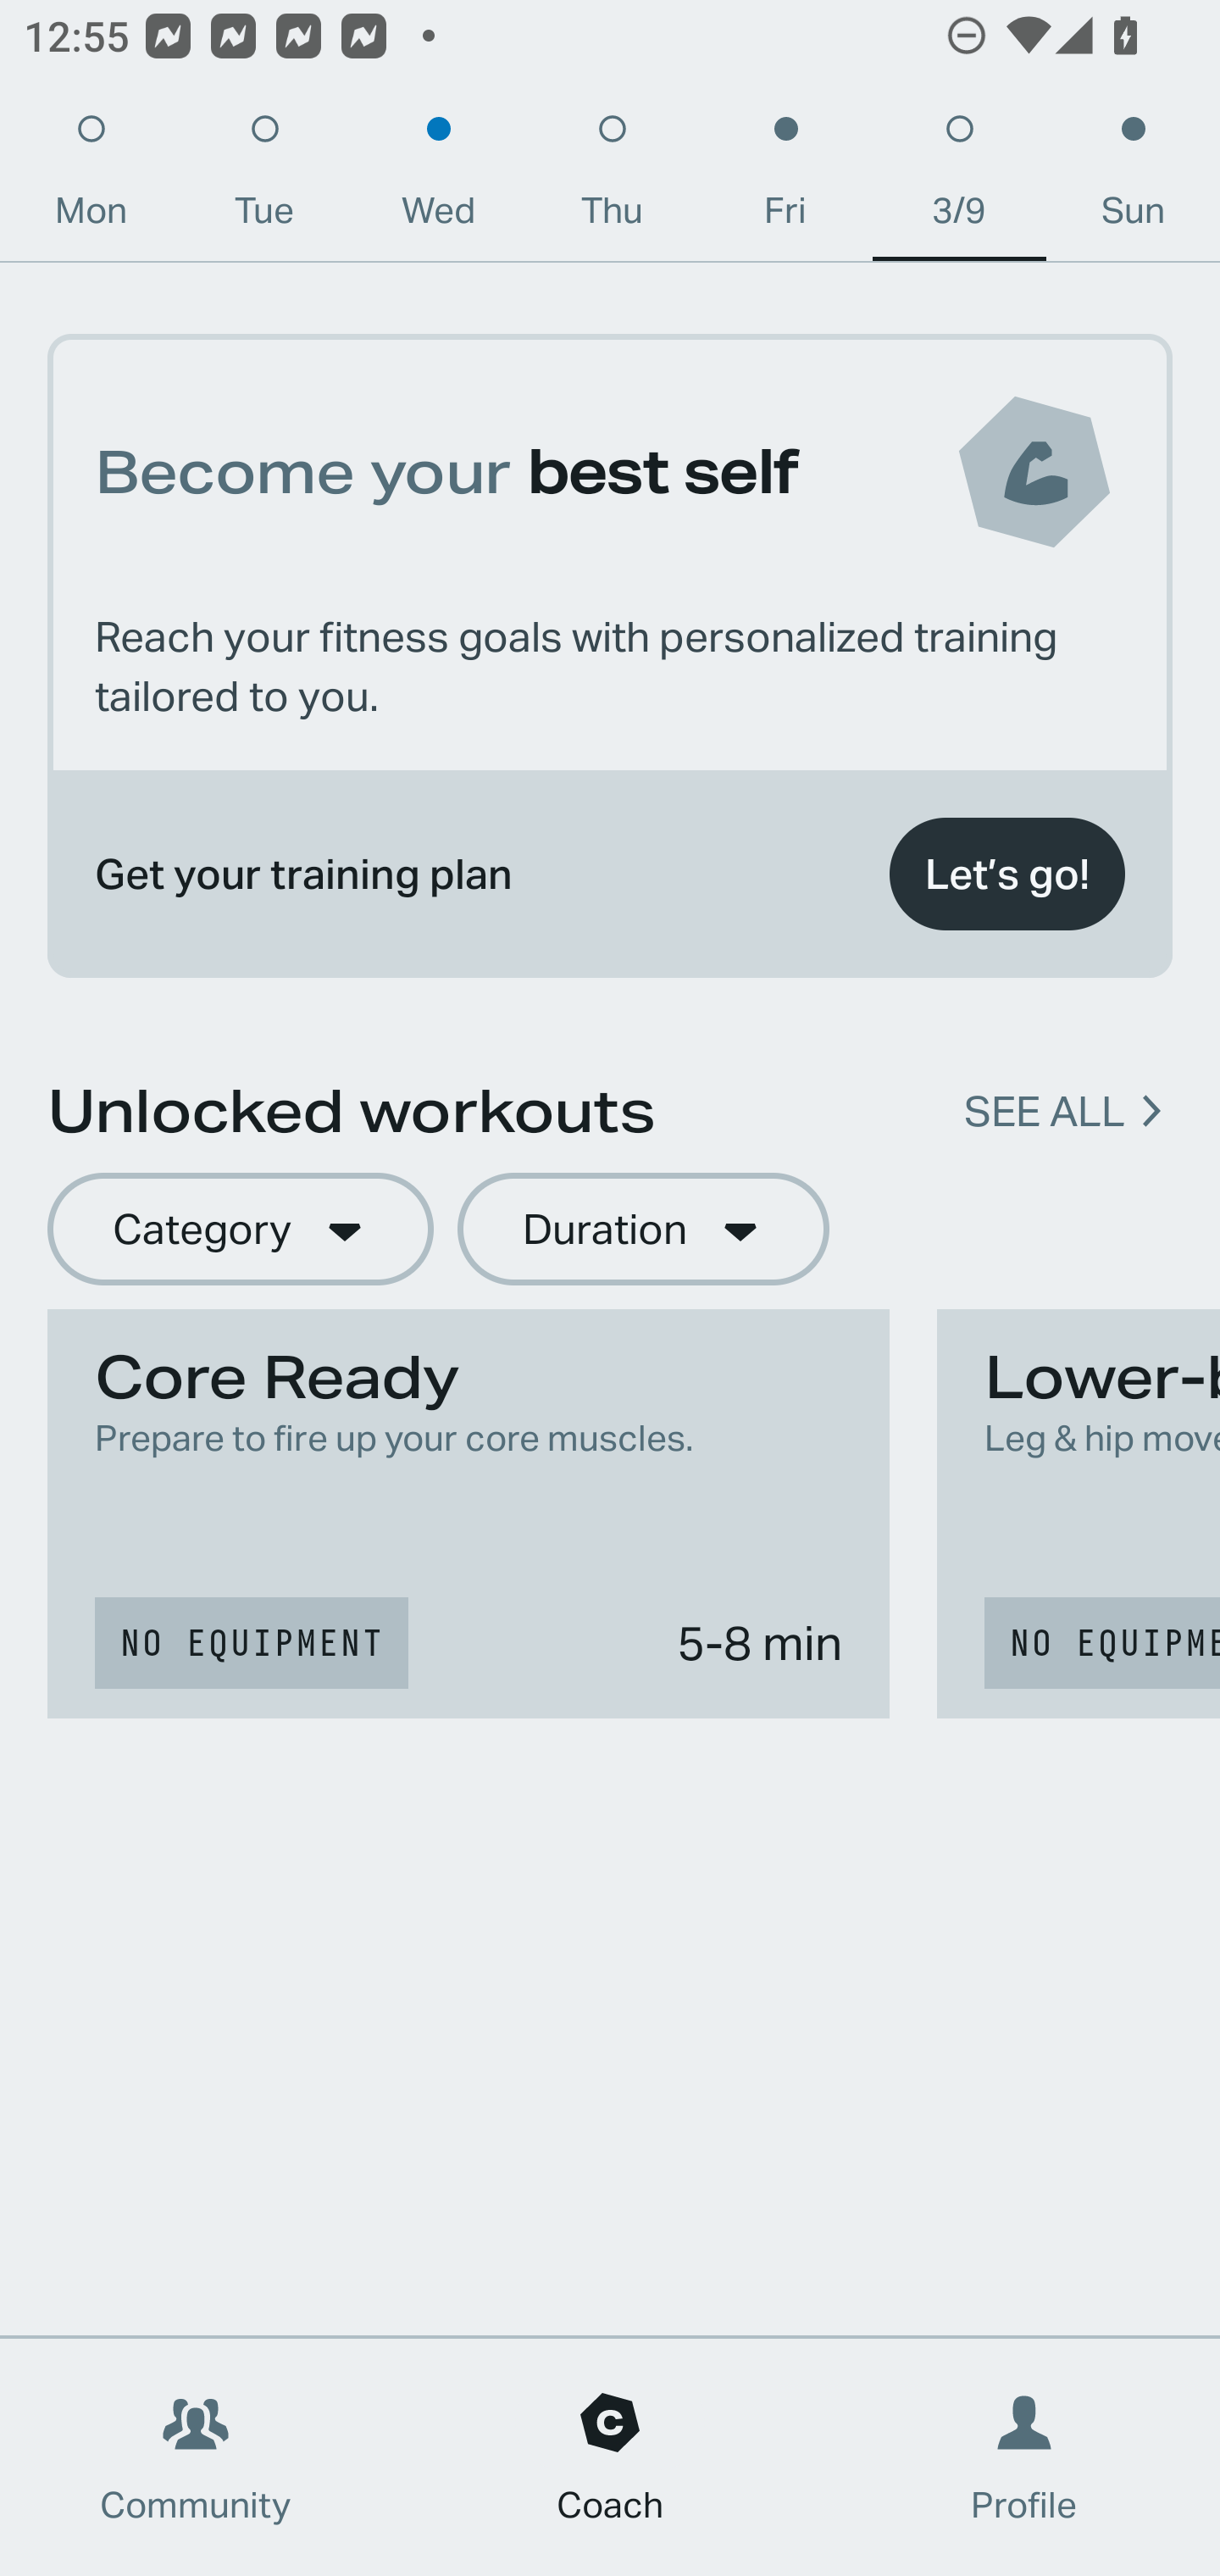  Describe the element at coordinates (264, 178) in the screenshot. I see `Tue` at that location.